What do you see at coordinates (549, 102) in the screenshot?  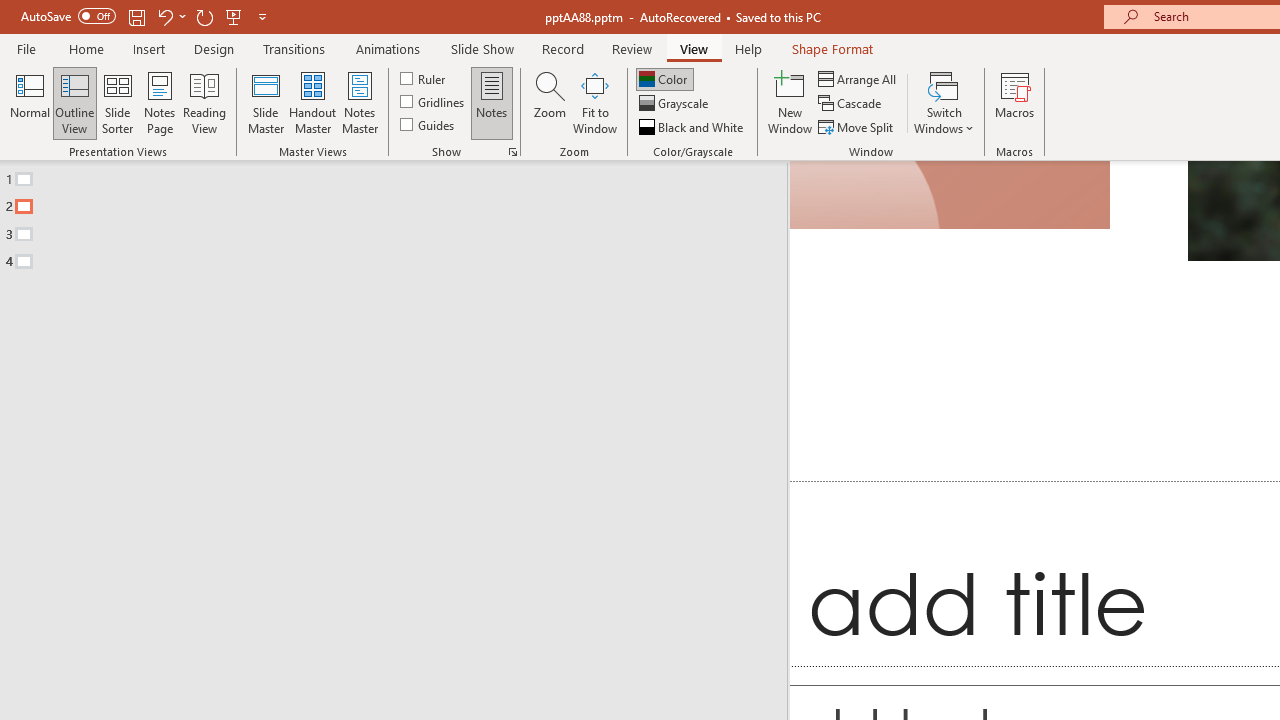 I see `Zoom...` at bounding box center [549, 102].